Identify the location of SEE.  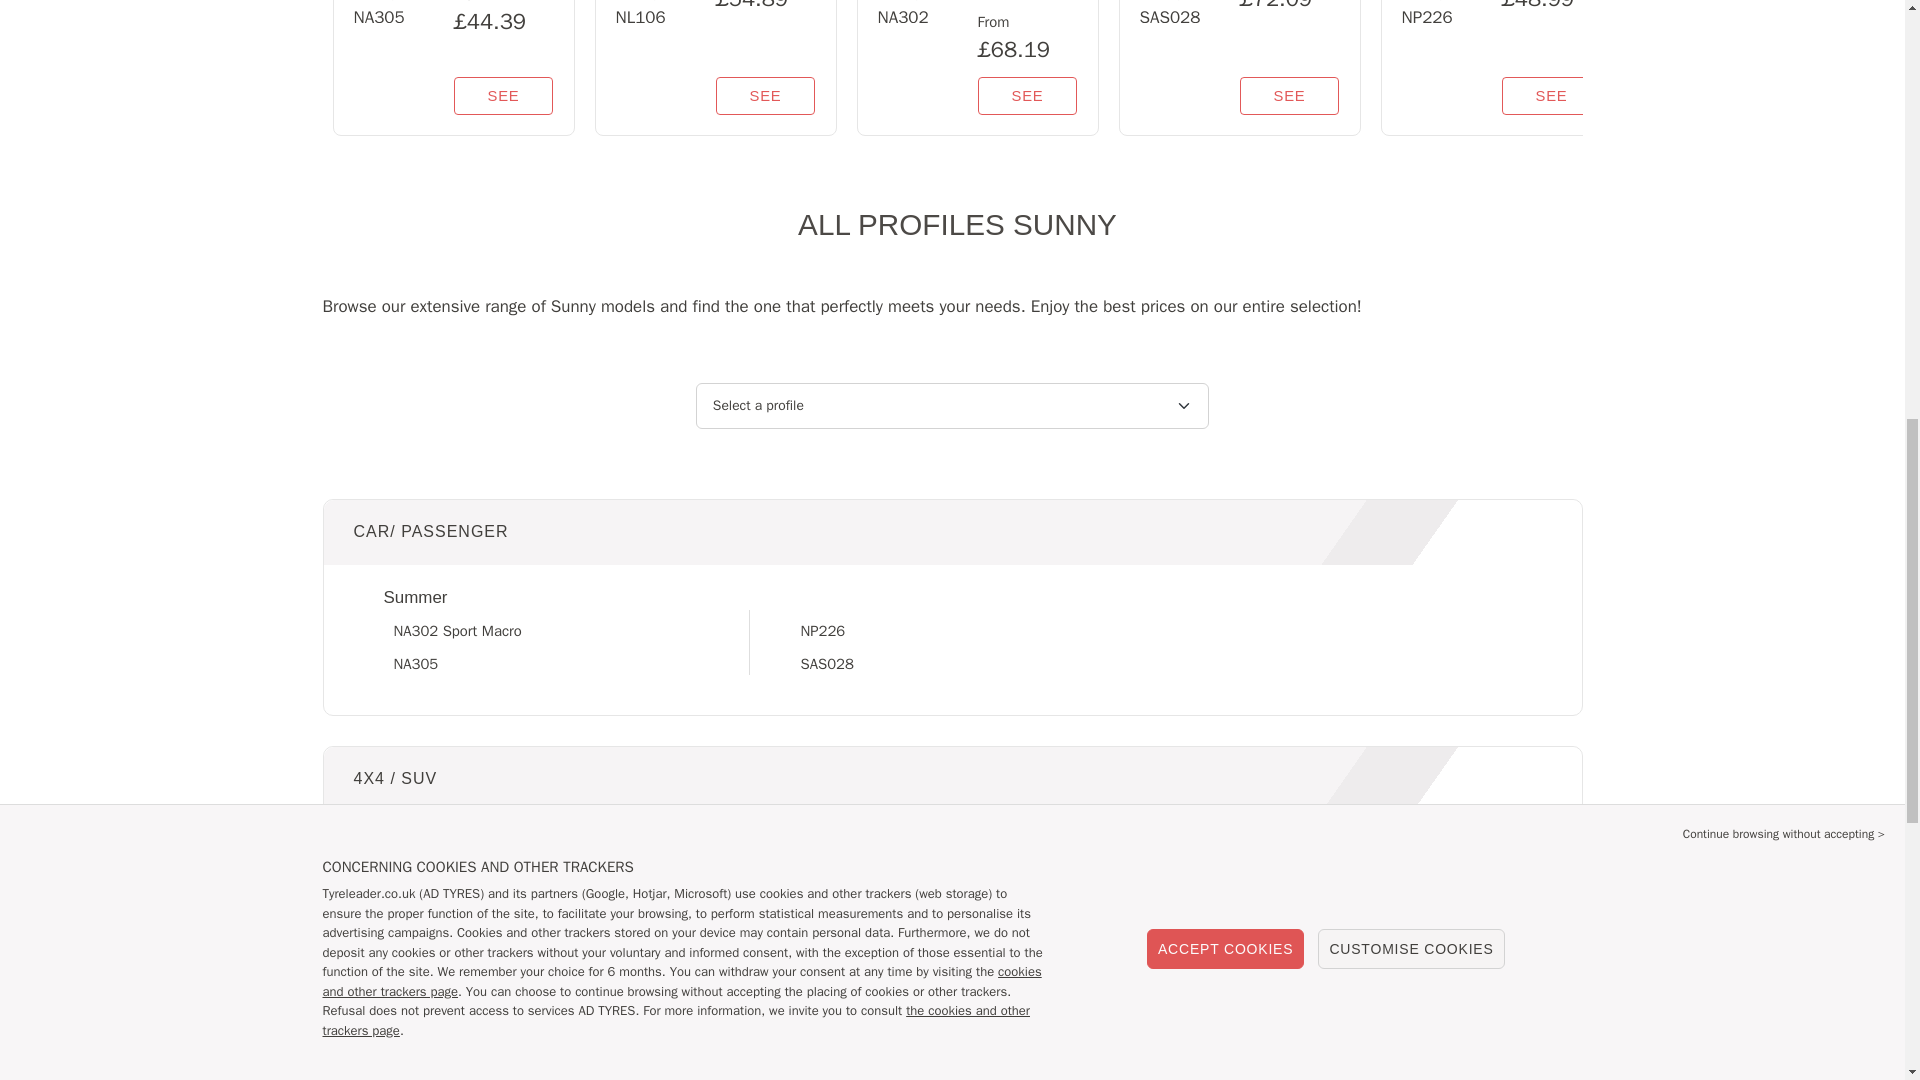
(1551, 95).